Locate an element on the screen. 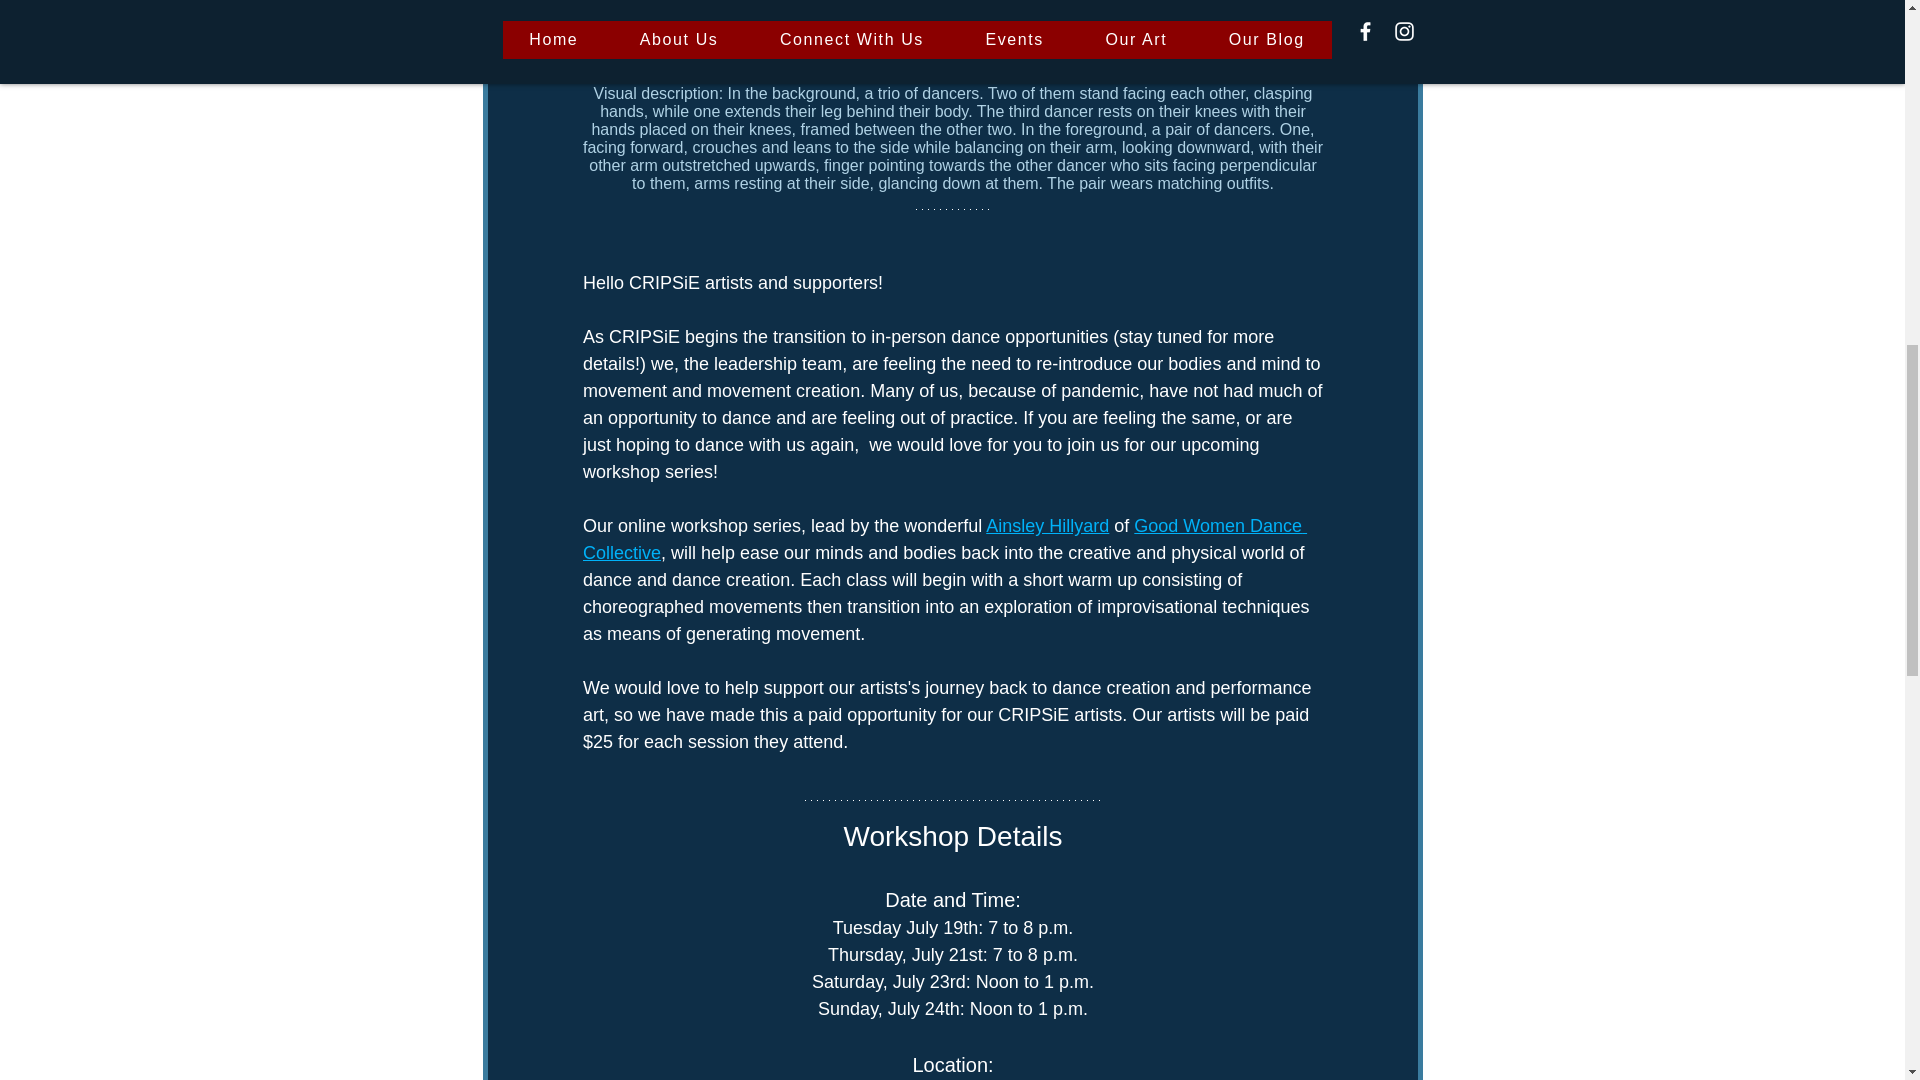  Good Women Dance Collective is located at coordinates (943, 539).